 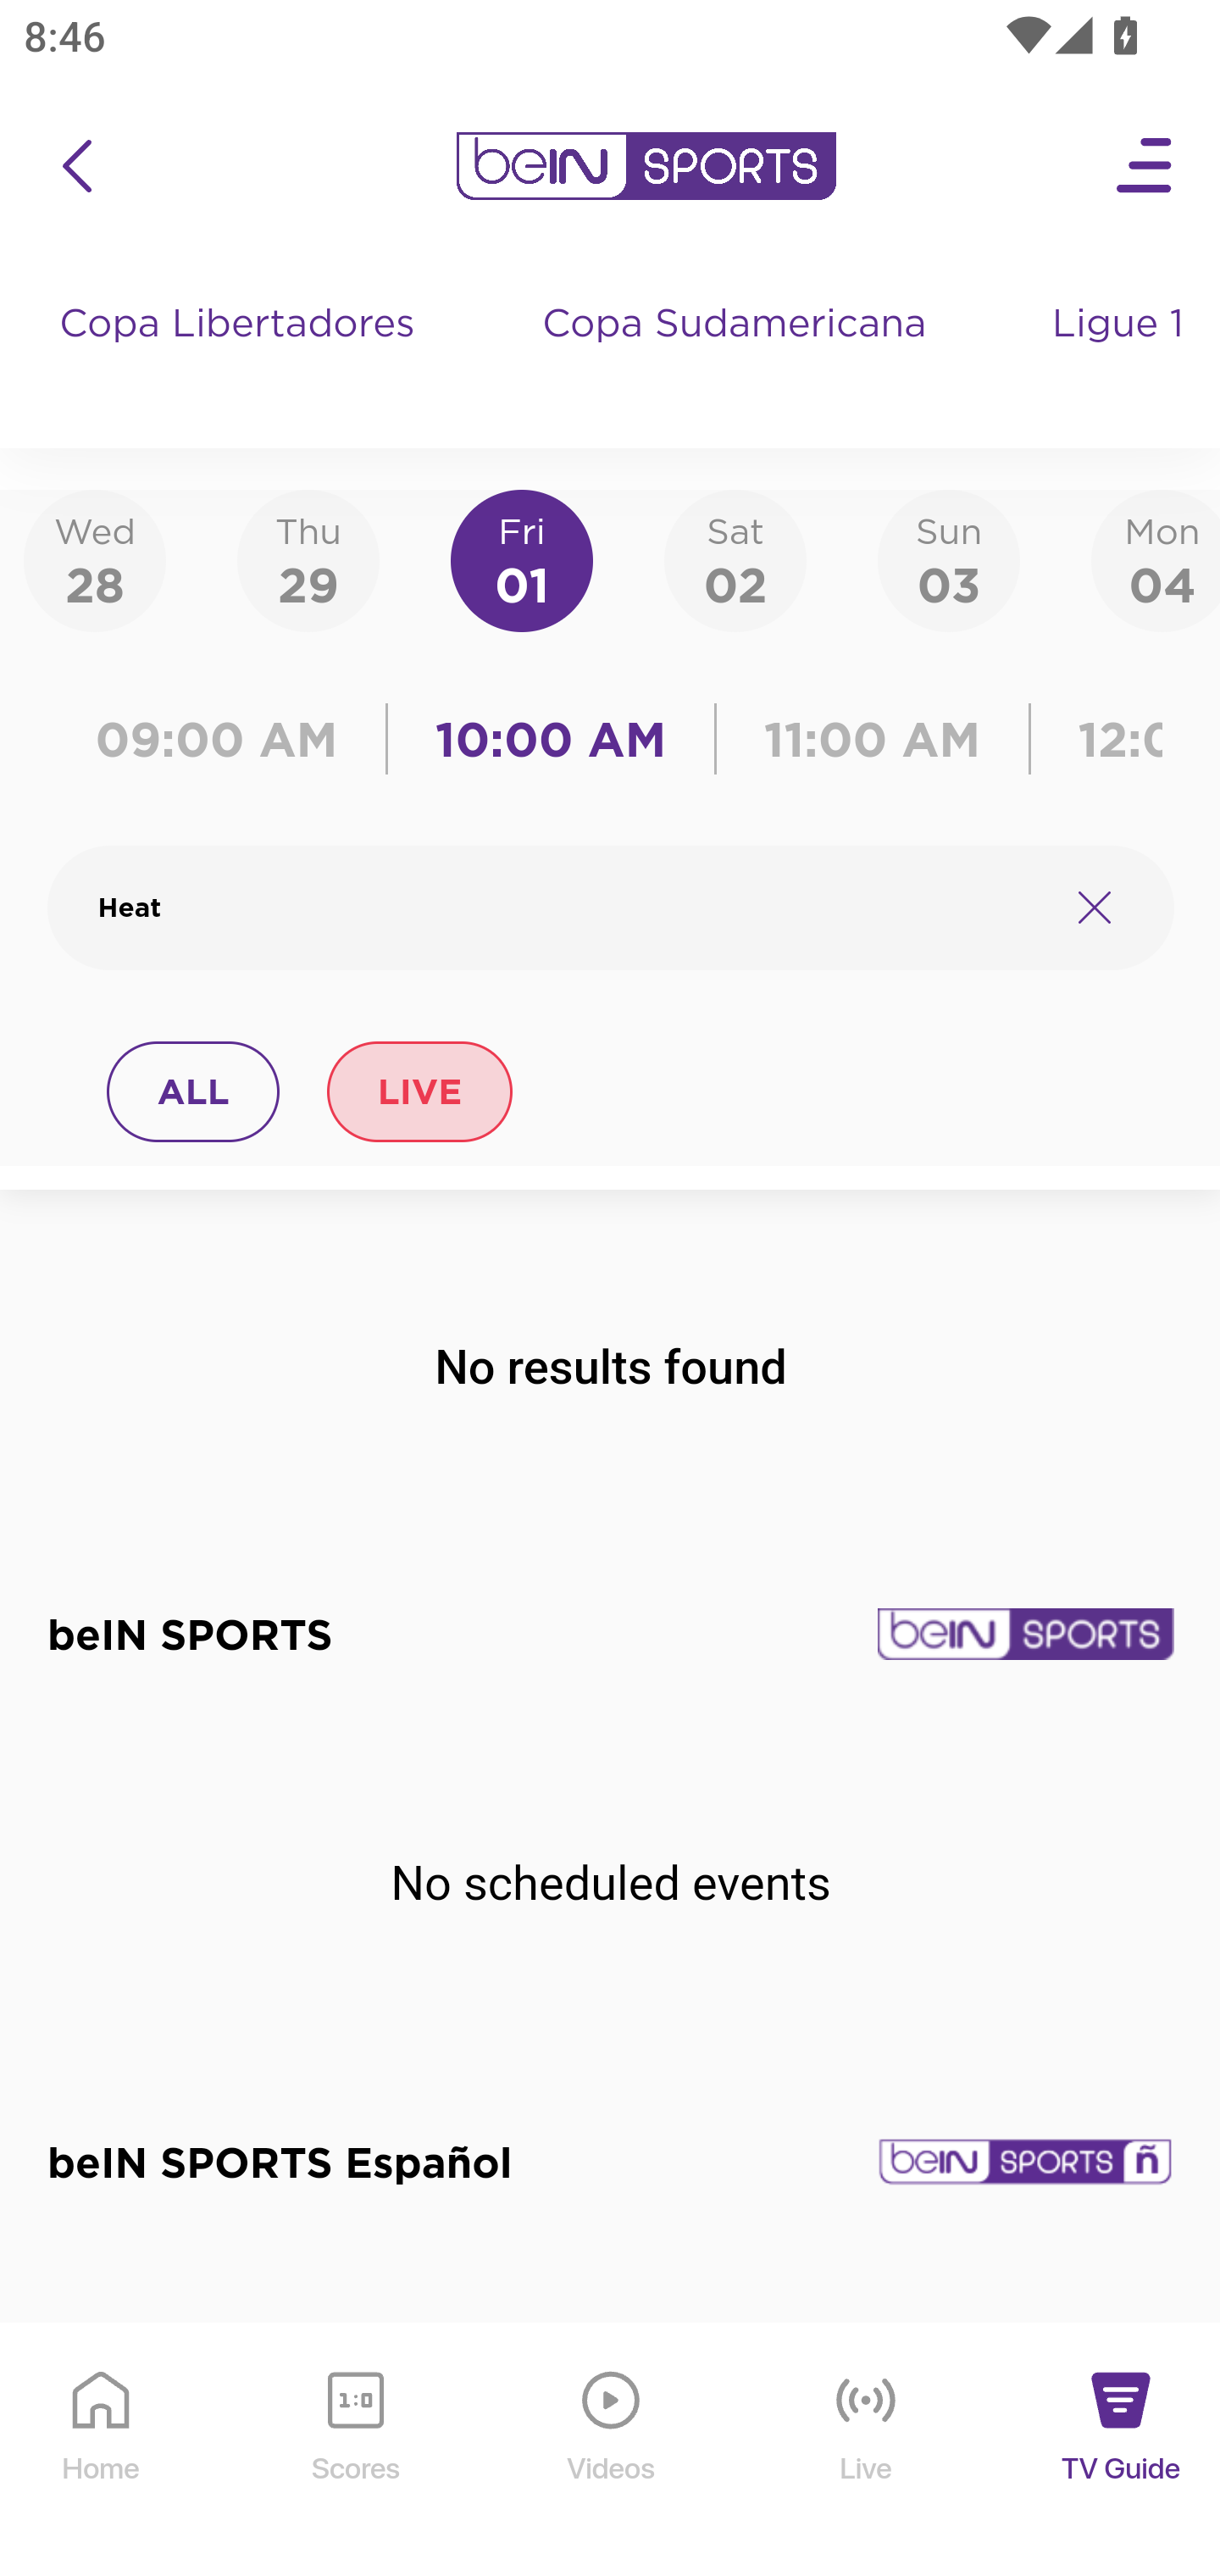 What do you see at coordinates (551, 739) in the screenshot?
I see `10:00 AM` at bounding box center [551, 739].